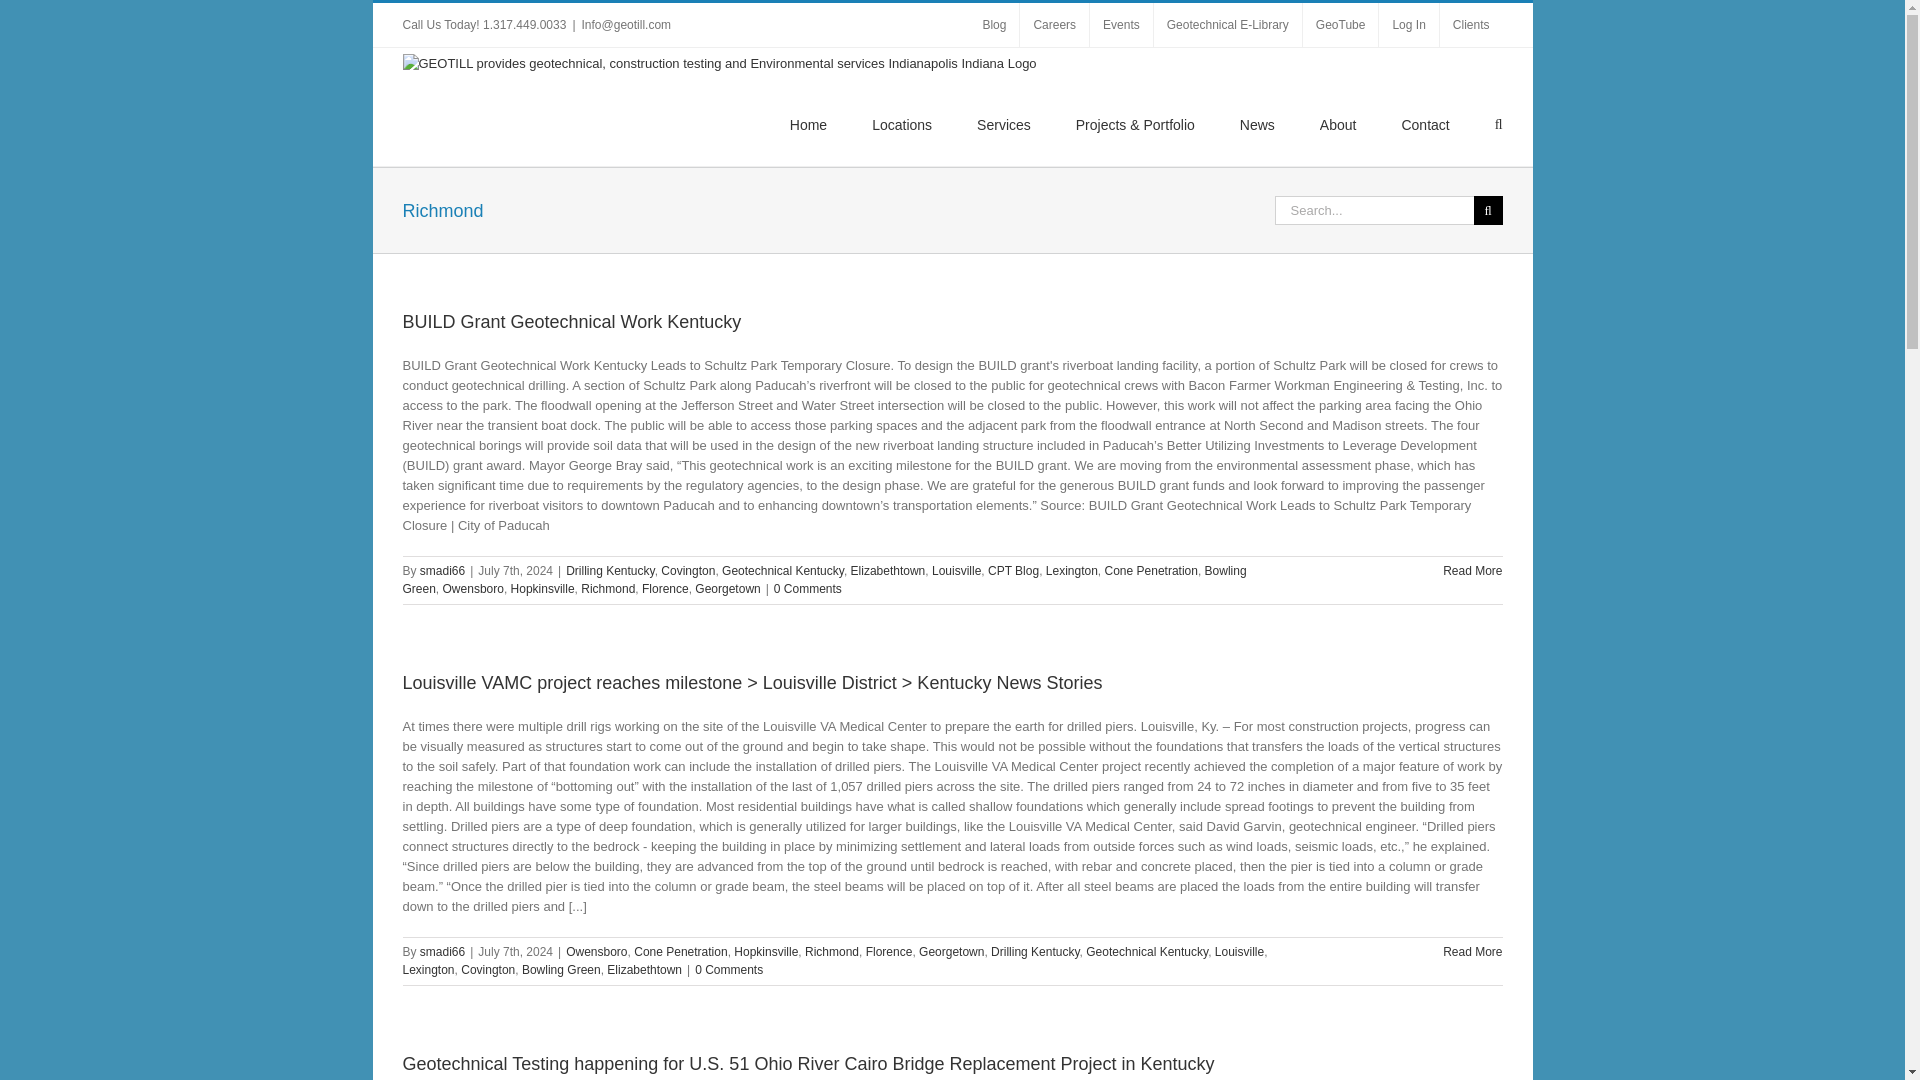  I want to click on Events, so click(1122, 25).